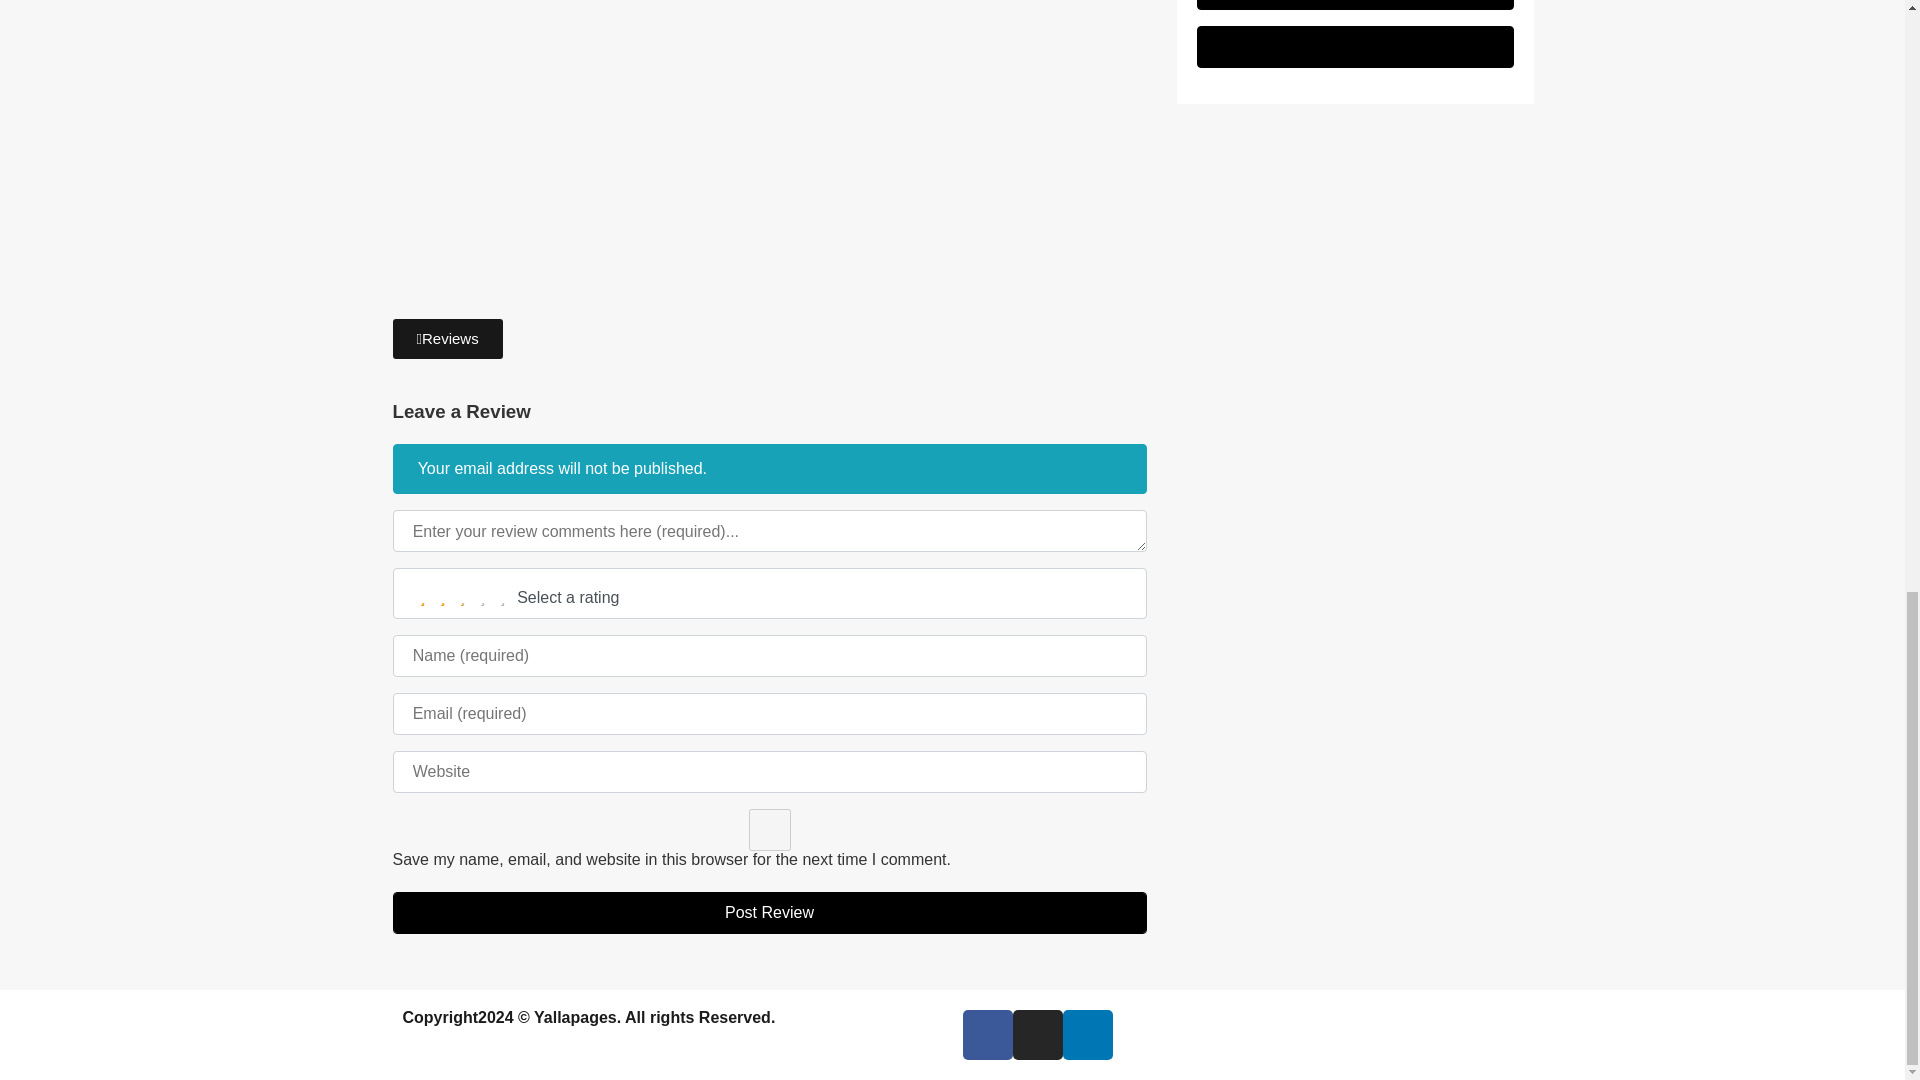 The height and width of the screenshot is (1080, 1920). Describe the element at coordinates (482, 597) in the screenshot. I see `Very Good` at that location.